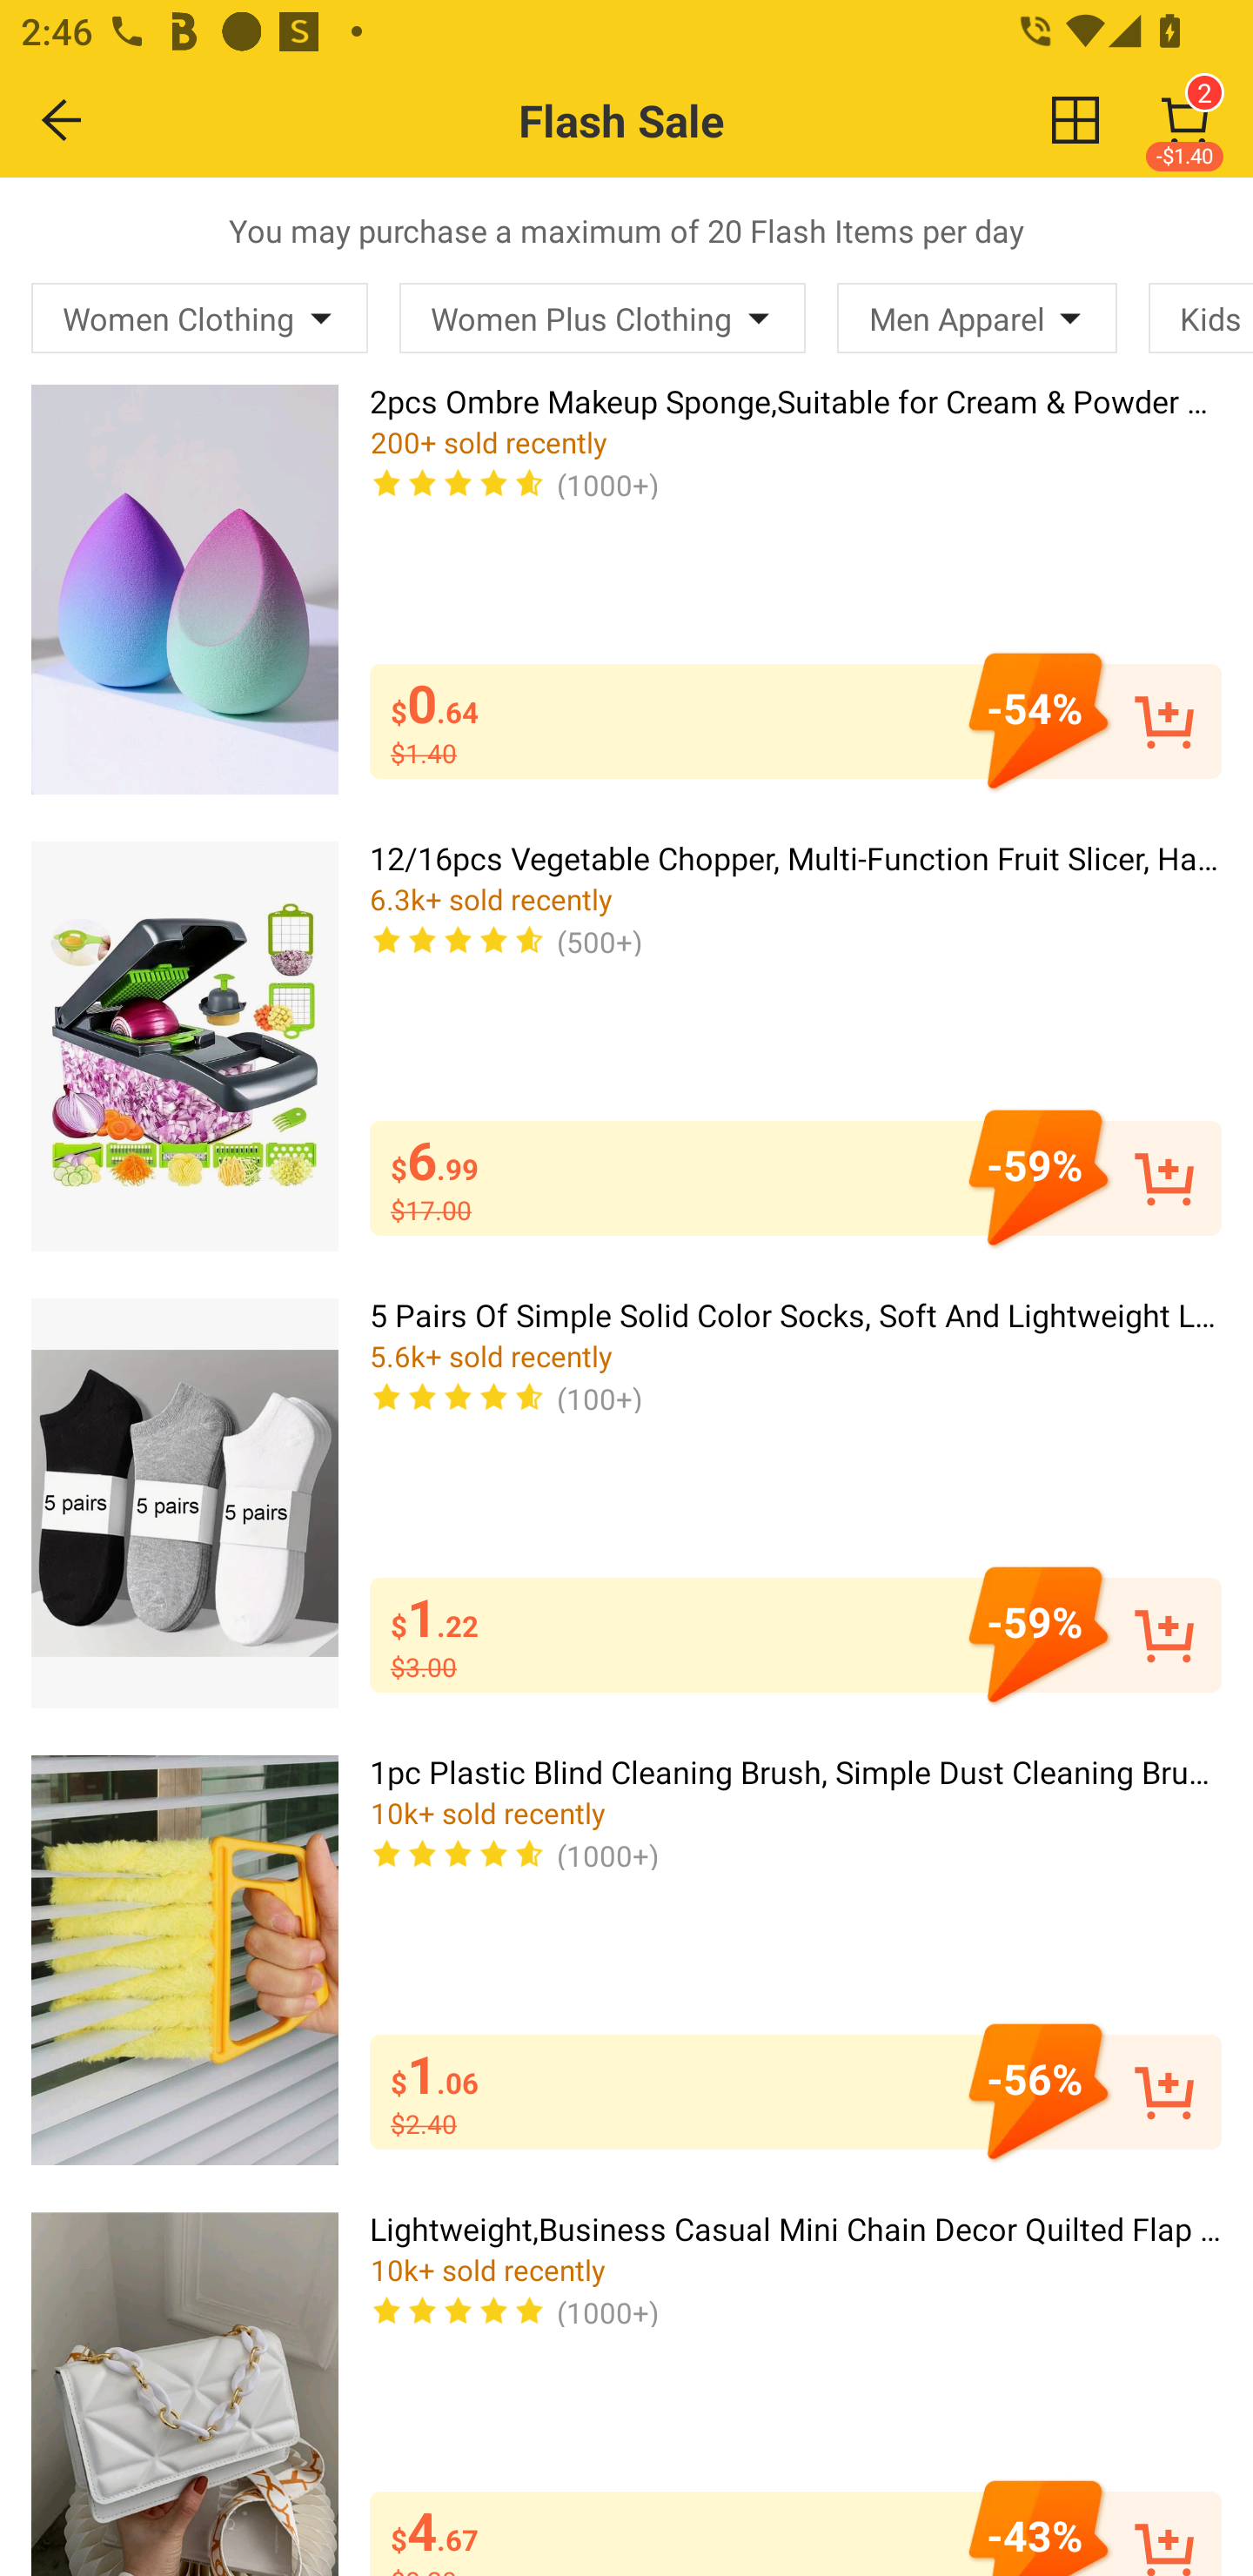 This screenshot has width=1253, height=2576. I want to click on BACK, so click(63, 119).